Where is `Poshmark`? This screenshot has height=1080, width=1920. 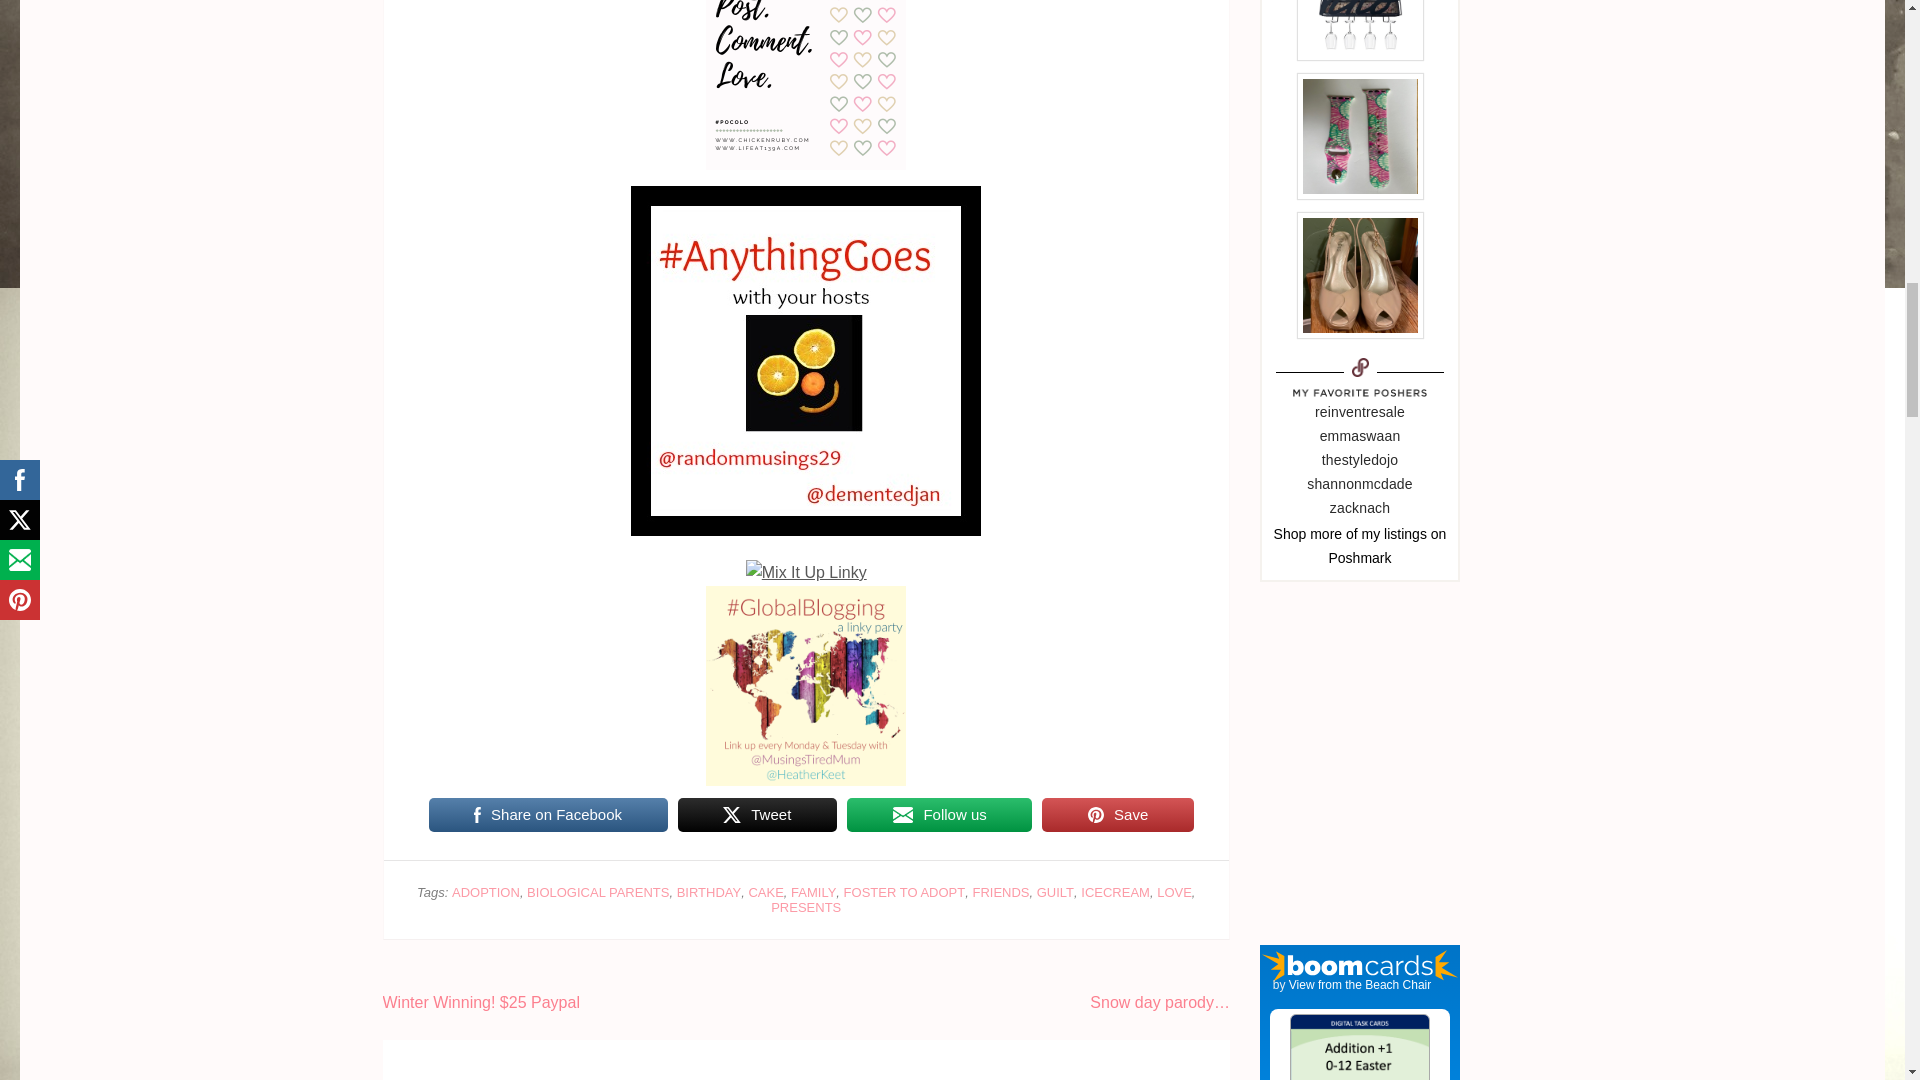
Poshmark is located at coordinates (1359, 557).